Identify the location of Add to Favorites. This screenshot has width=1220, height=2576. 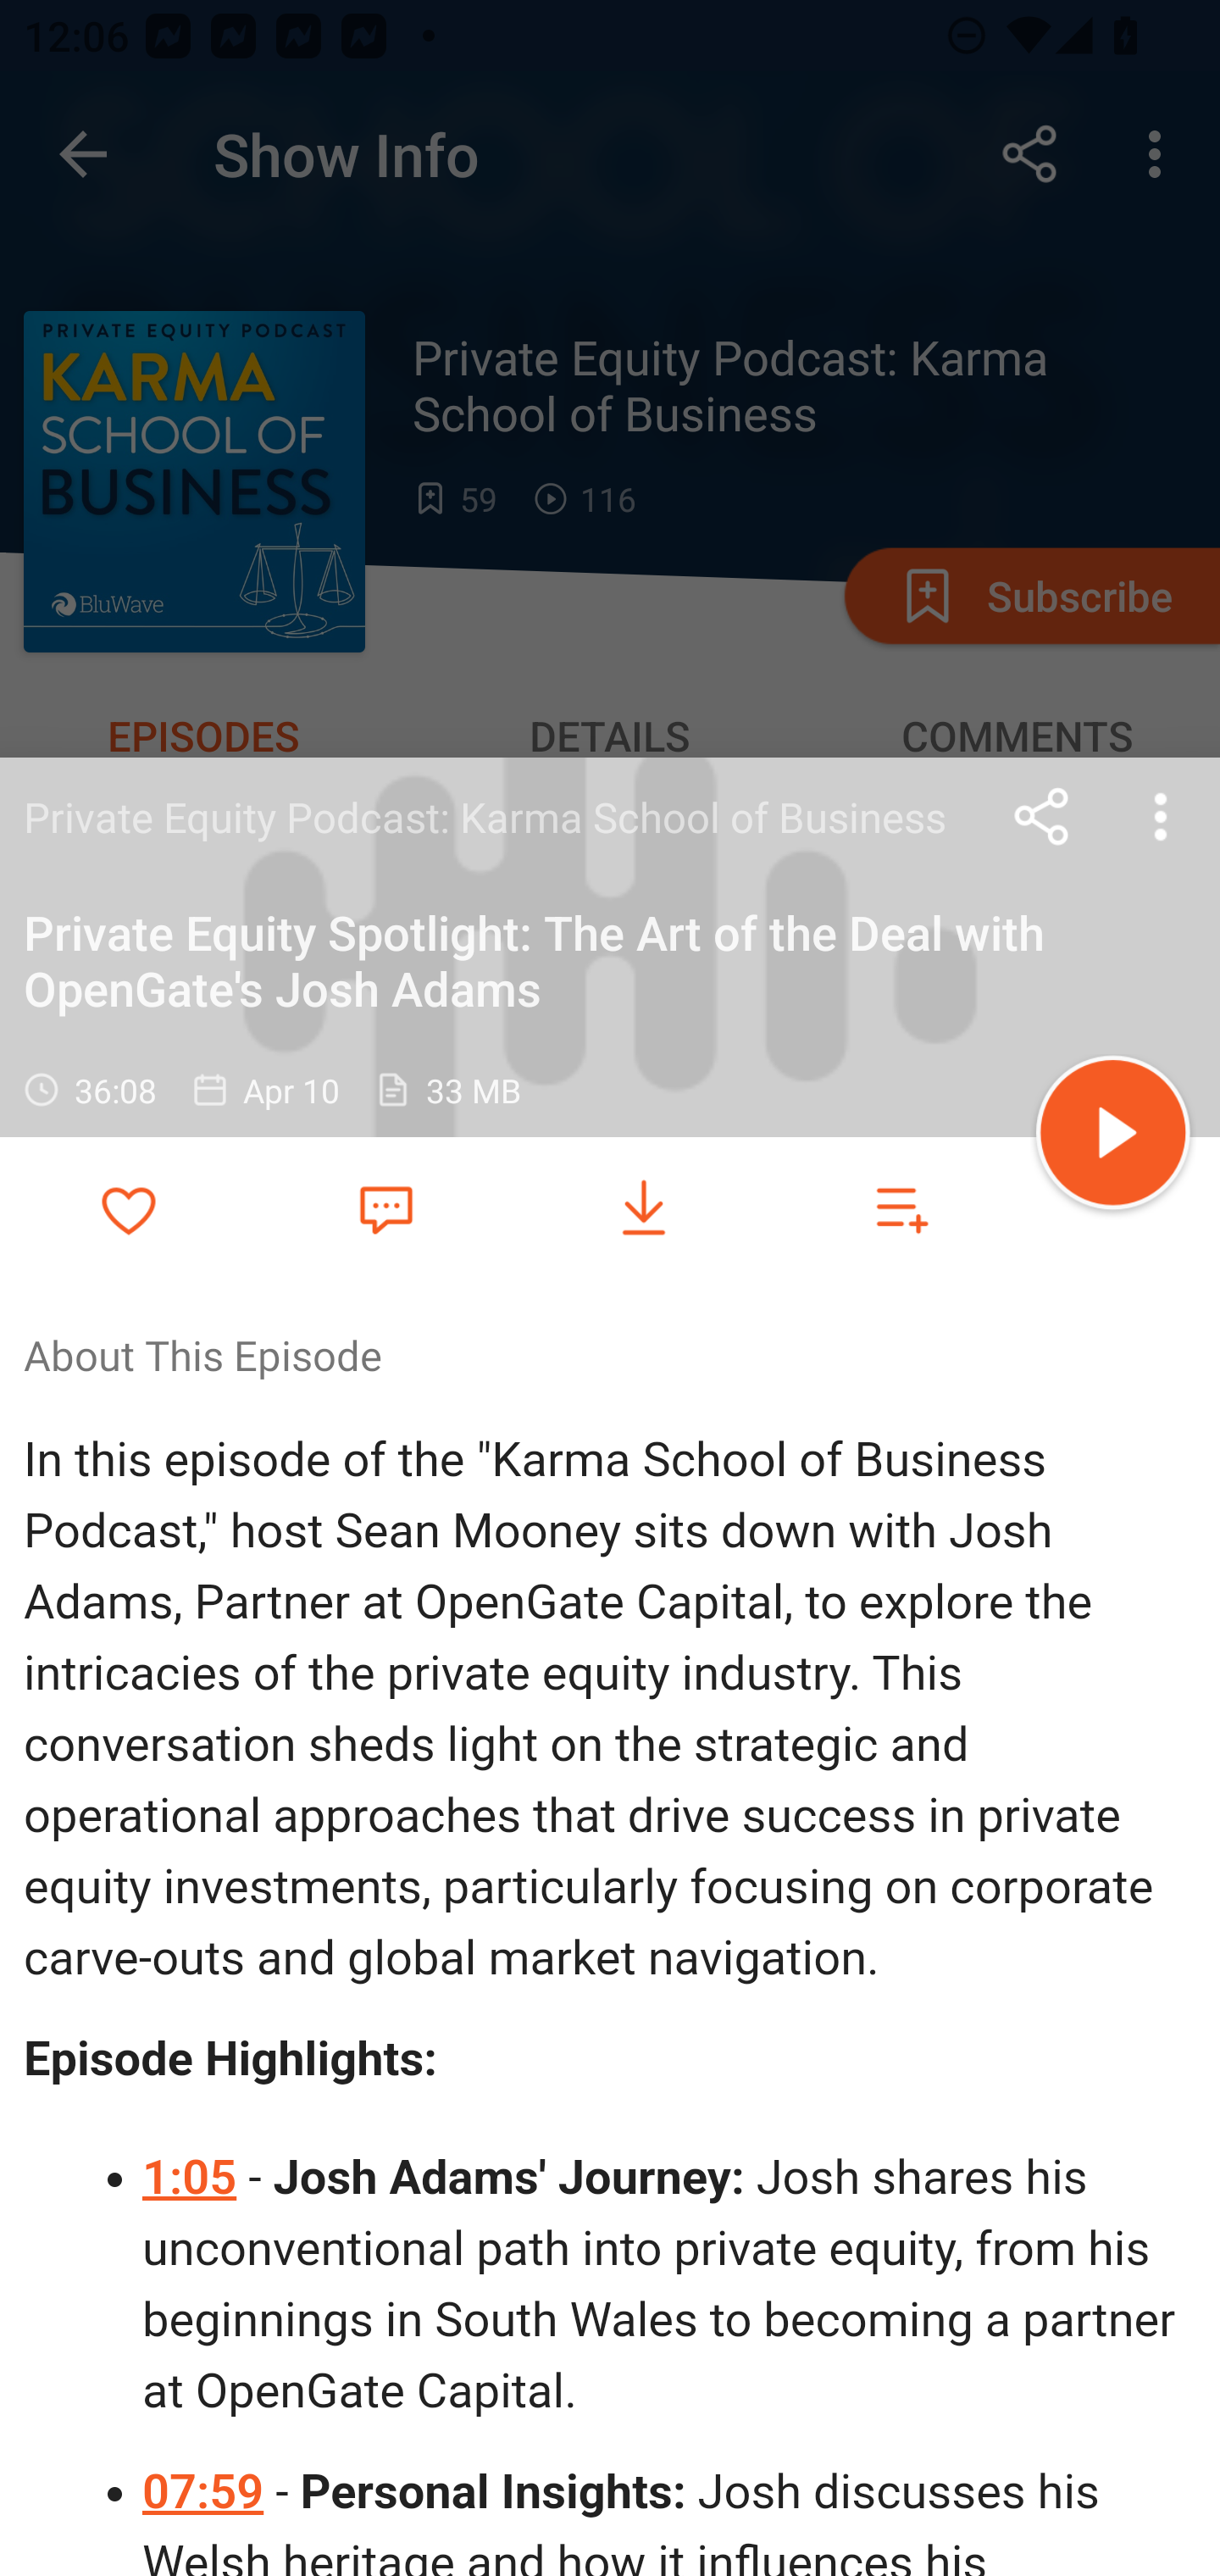
(129, 1208).